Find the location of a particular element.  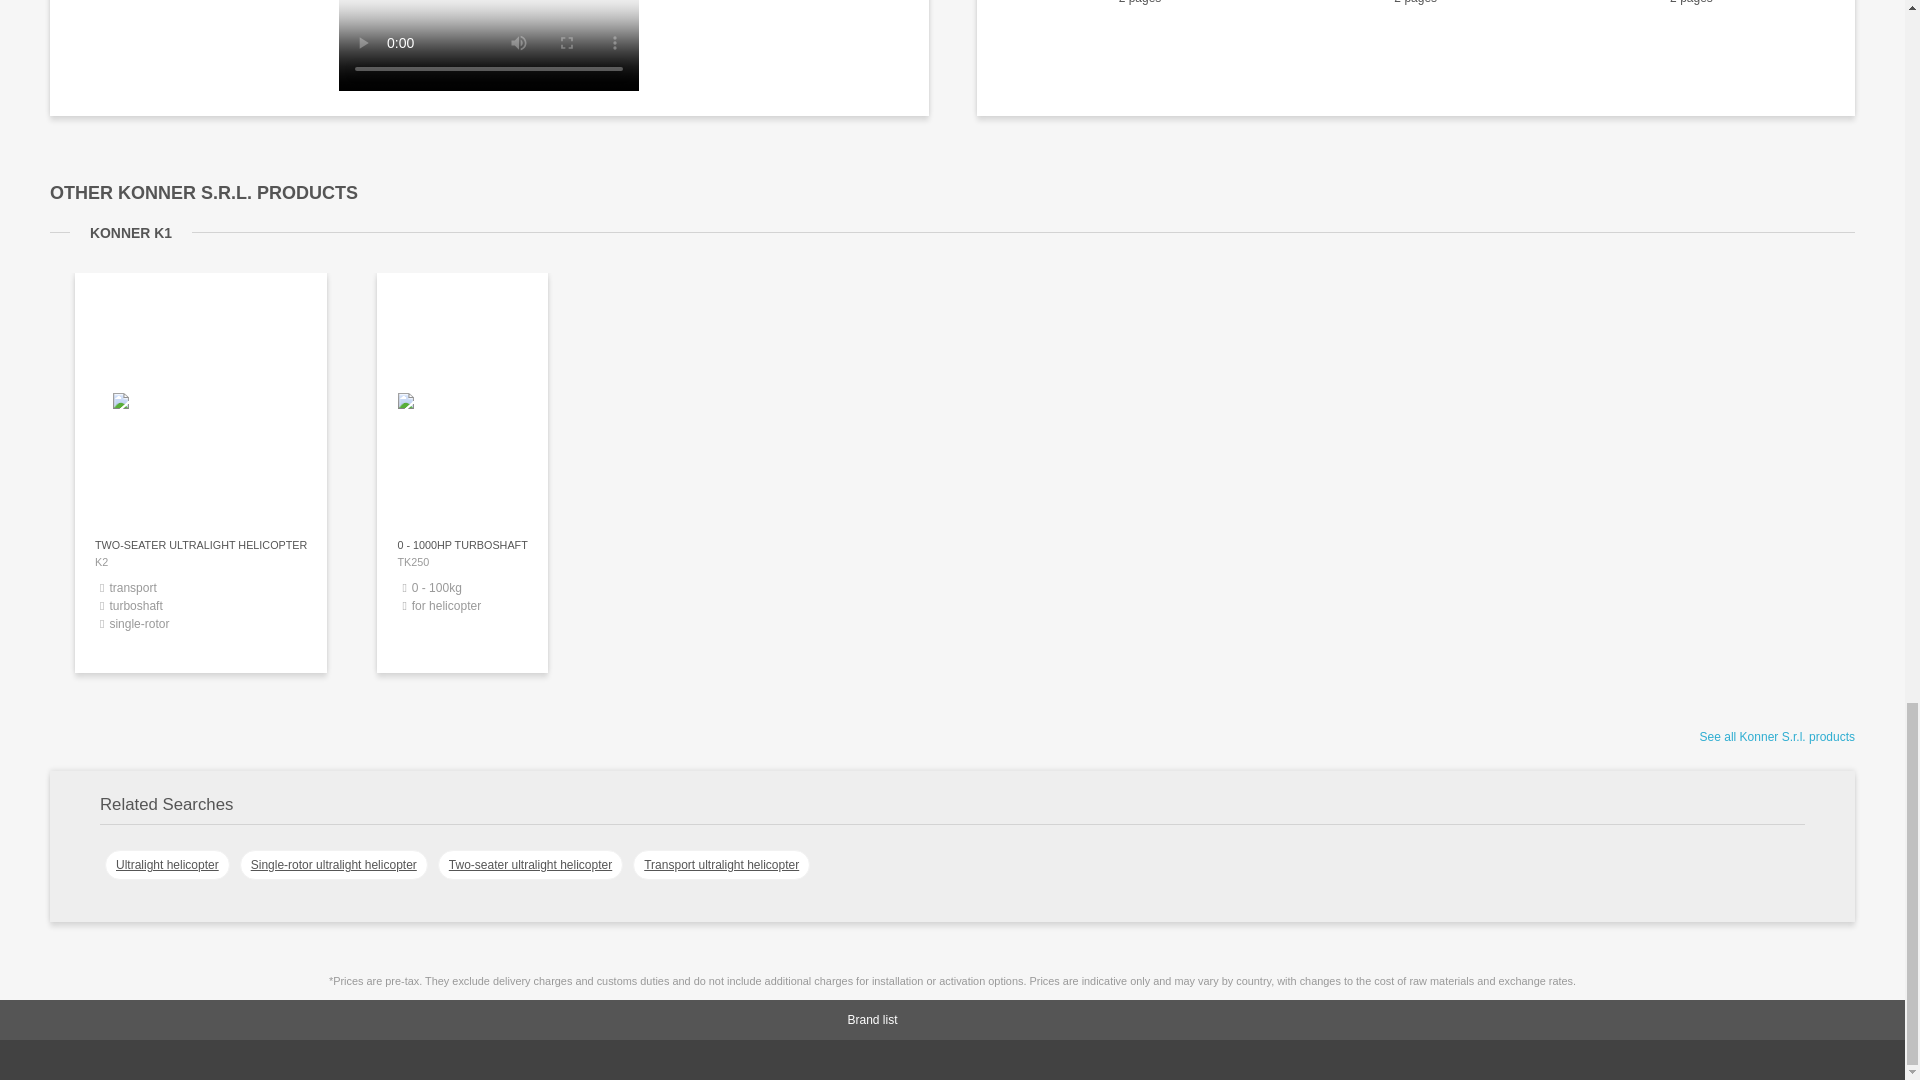

Two-seater ultralight helicopter is located at coordinates (334, 864).